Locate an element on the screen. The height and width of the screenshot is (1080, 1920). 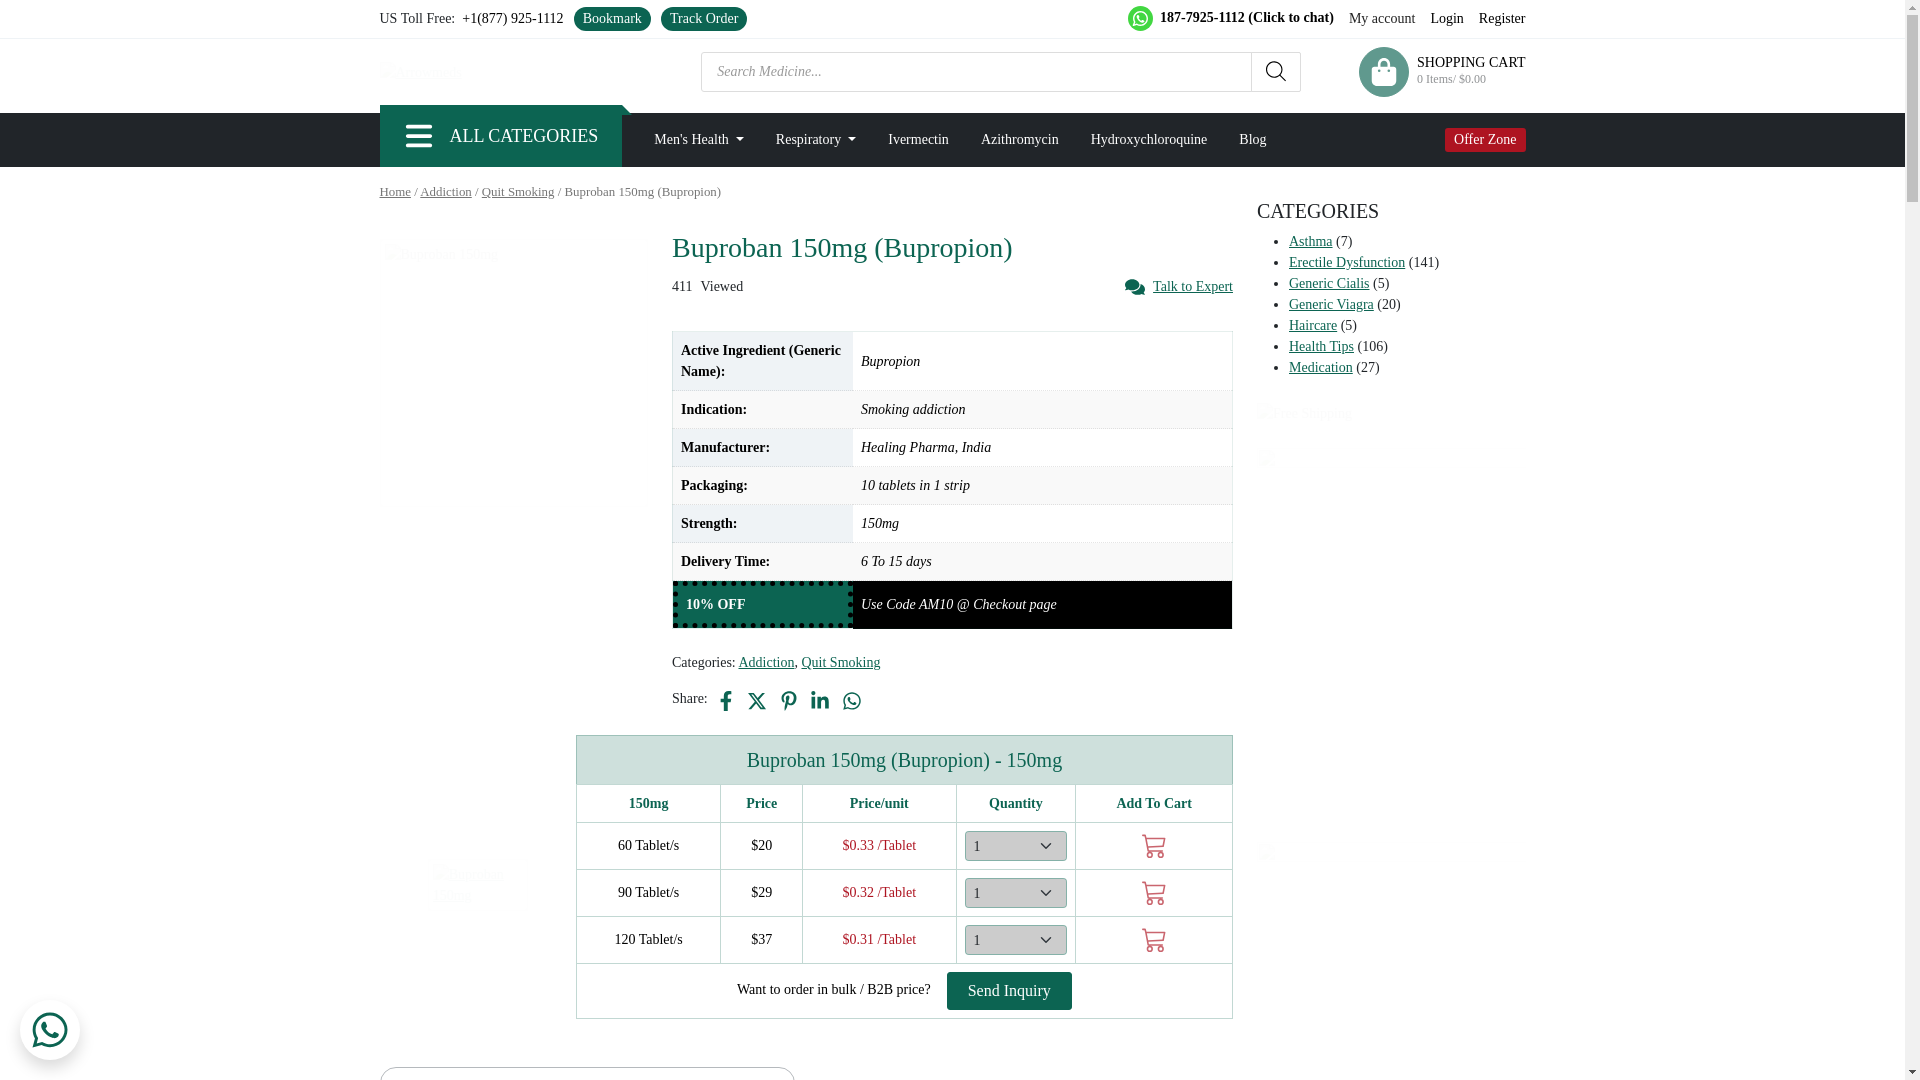
Bookmark is located at coordinates (612, 18).